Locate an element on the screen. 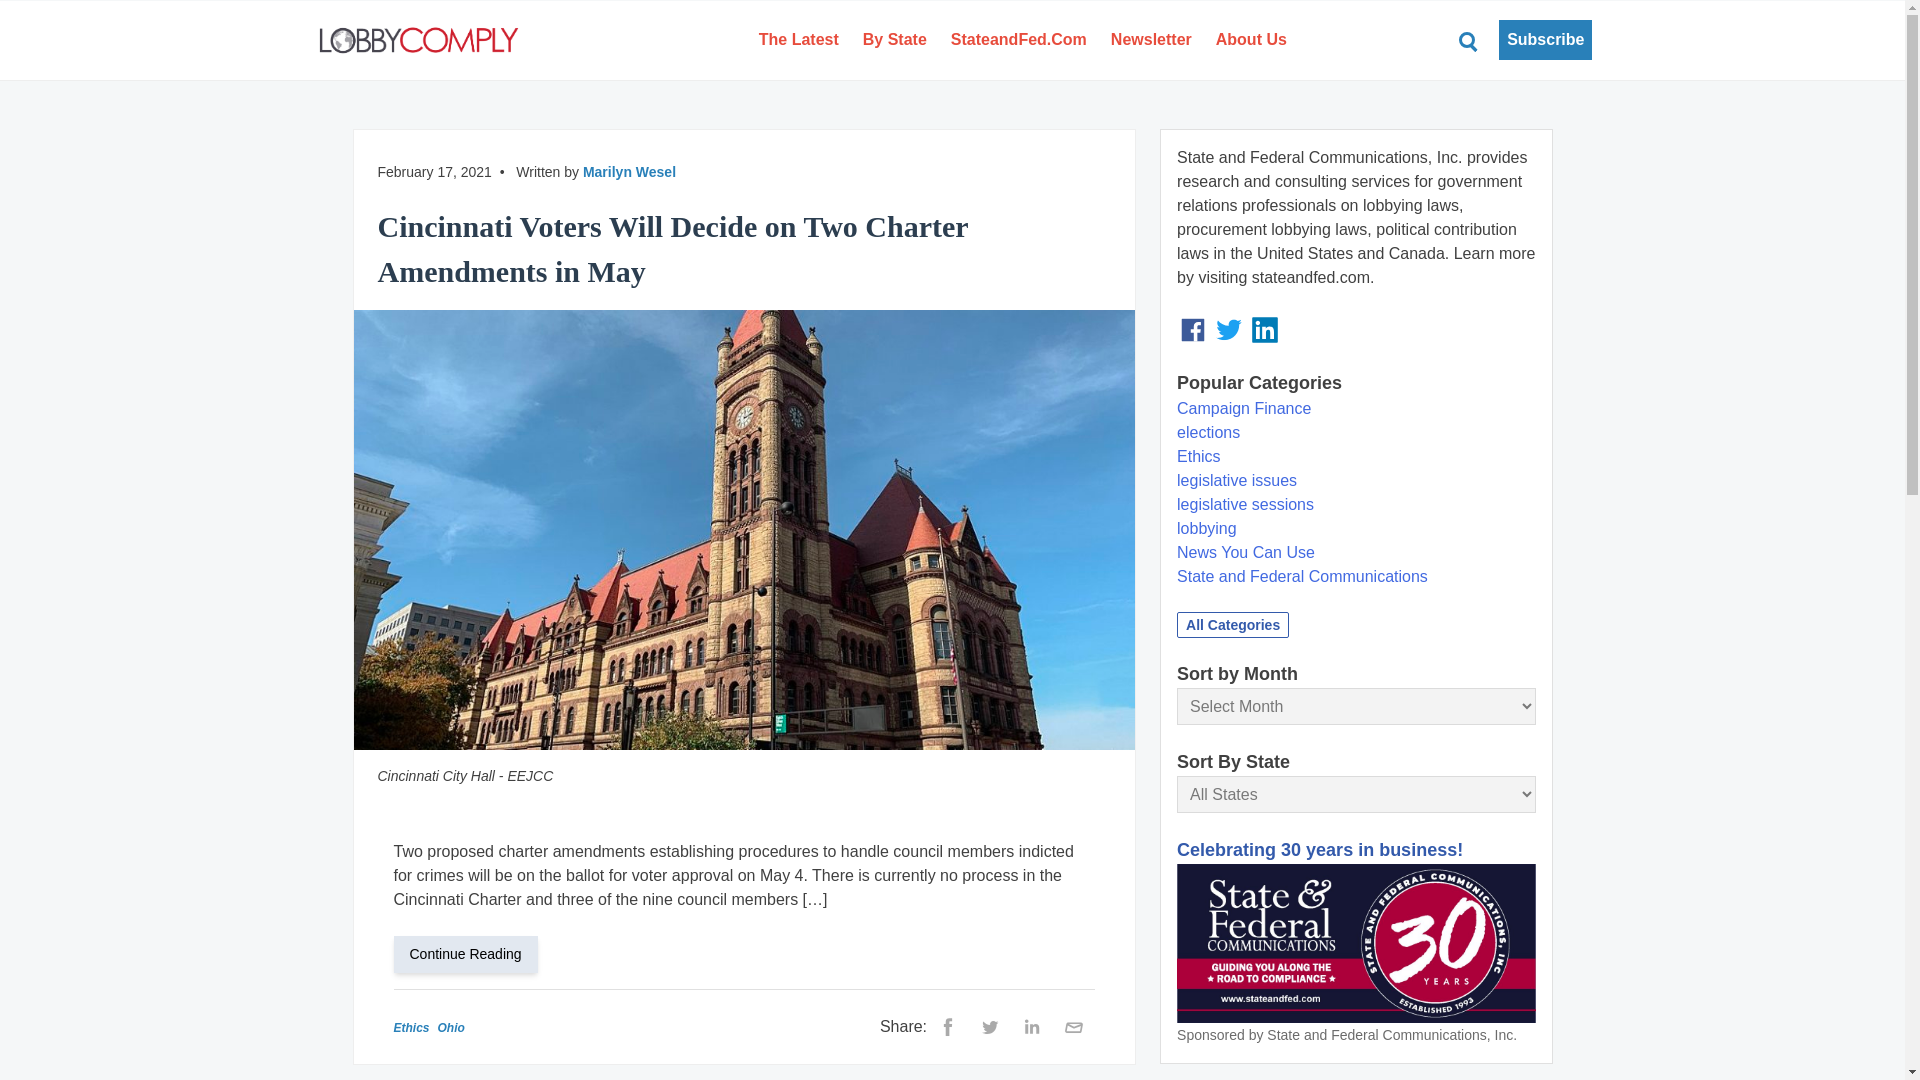 This screenshot has width=1920, height=1080. Ohio is located at coordinates (450, 1027).